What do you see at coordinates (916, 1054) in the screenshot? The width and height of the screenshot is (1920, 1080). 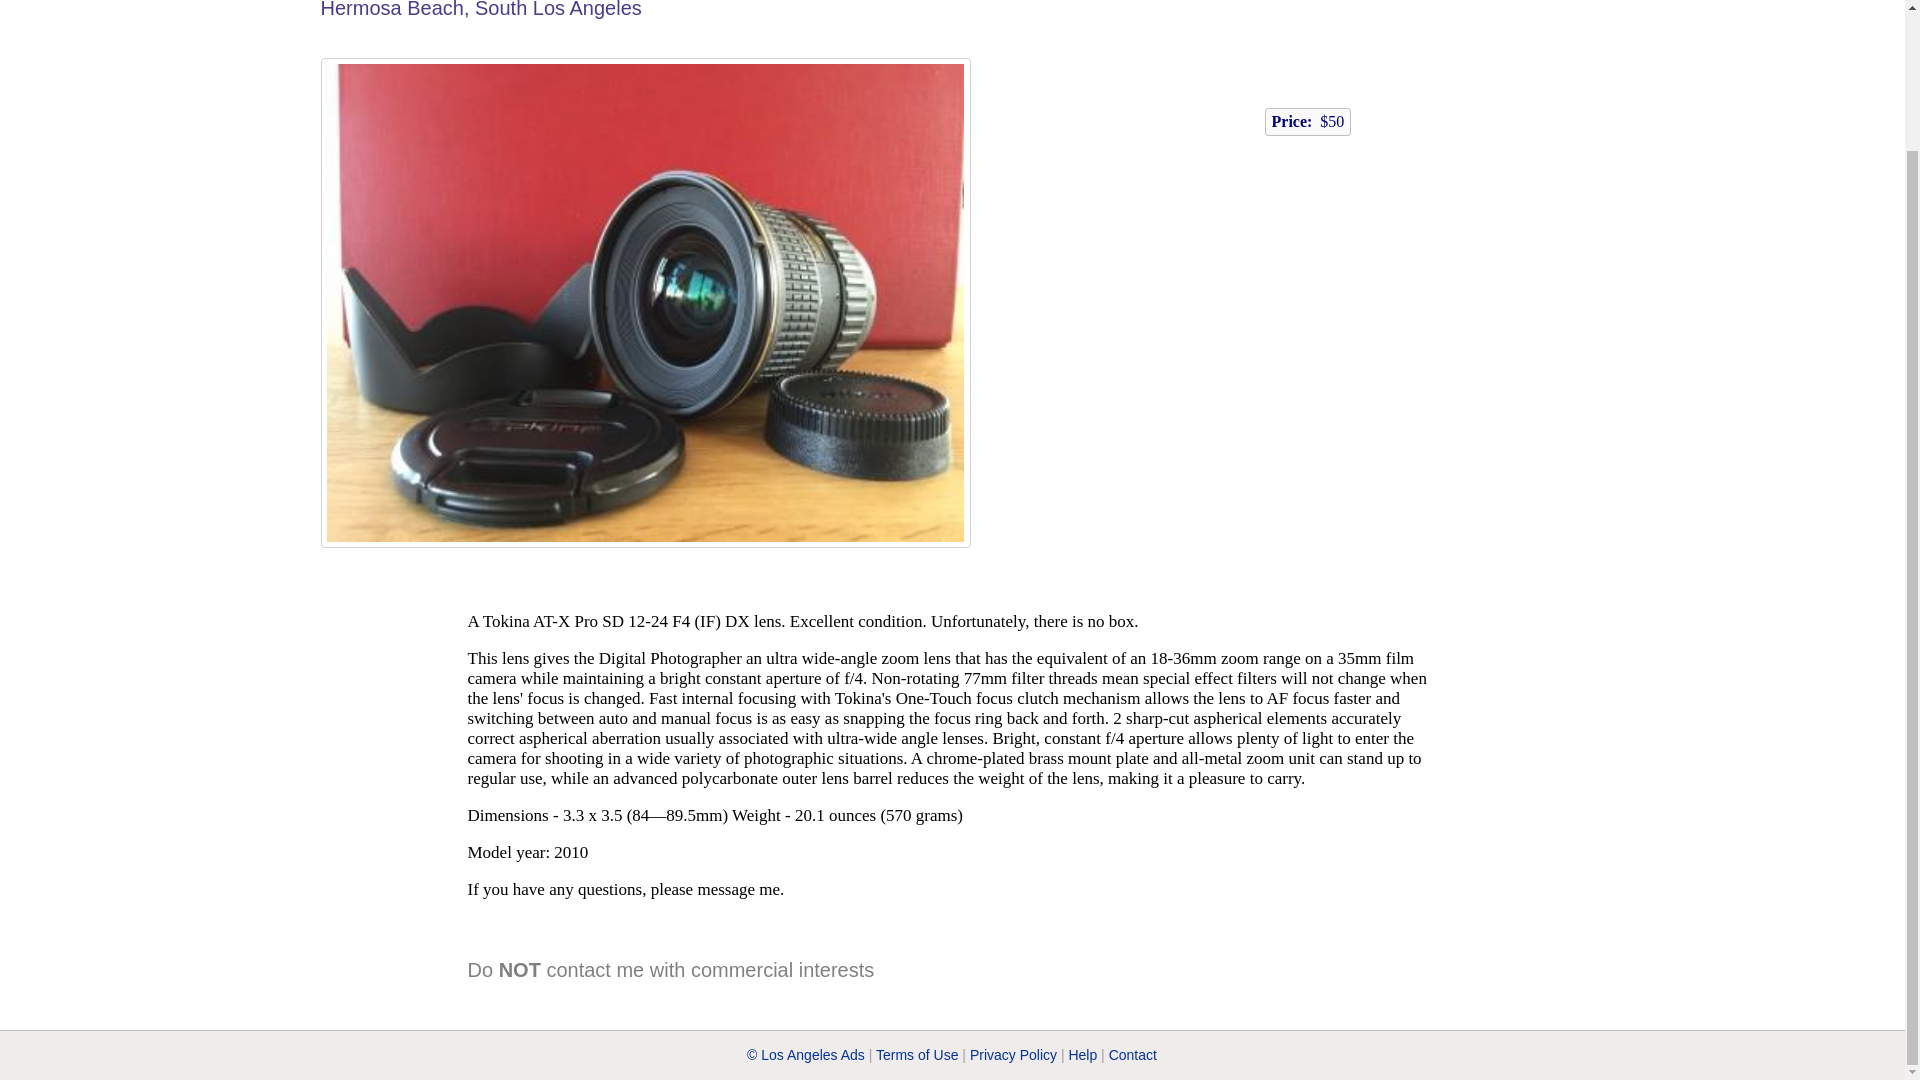 I see `Terms of Use` at bounding box center [916, 1054].